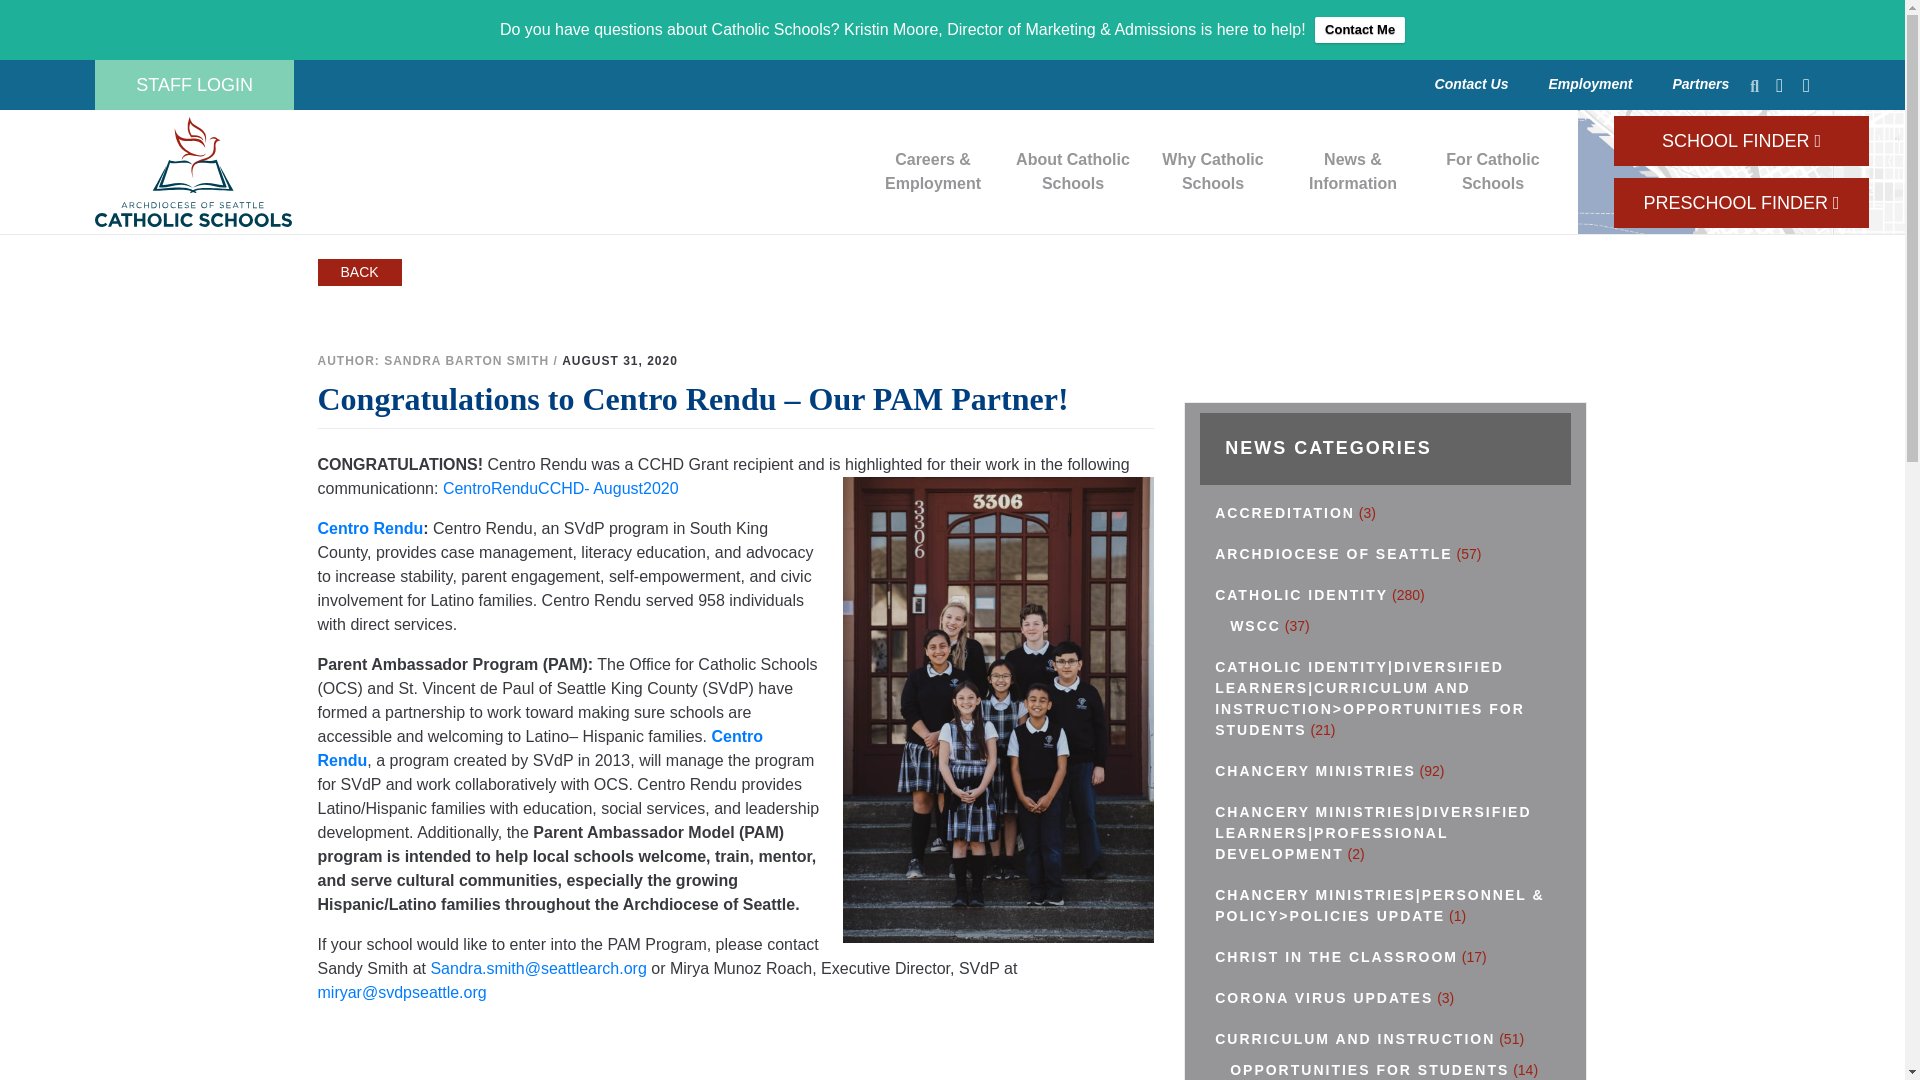  I want to click on Contact Me, so click(1360, 30).